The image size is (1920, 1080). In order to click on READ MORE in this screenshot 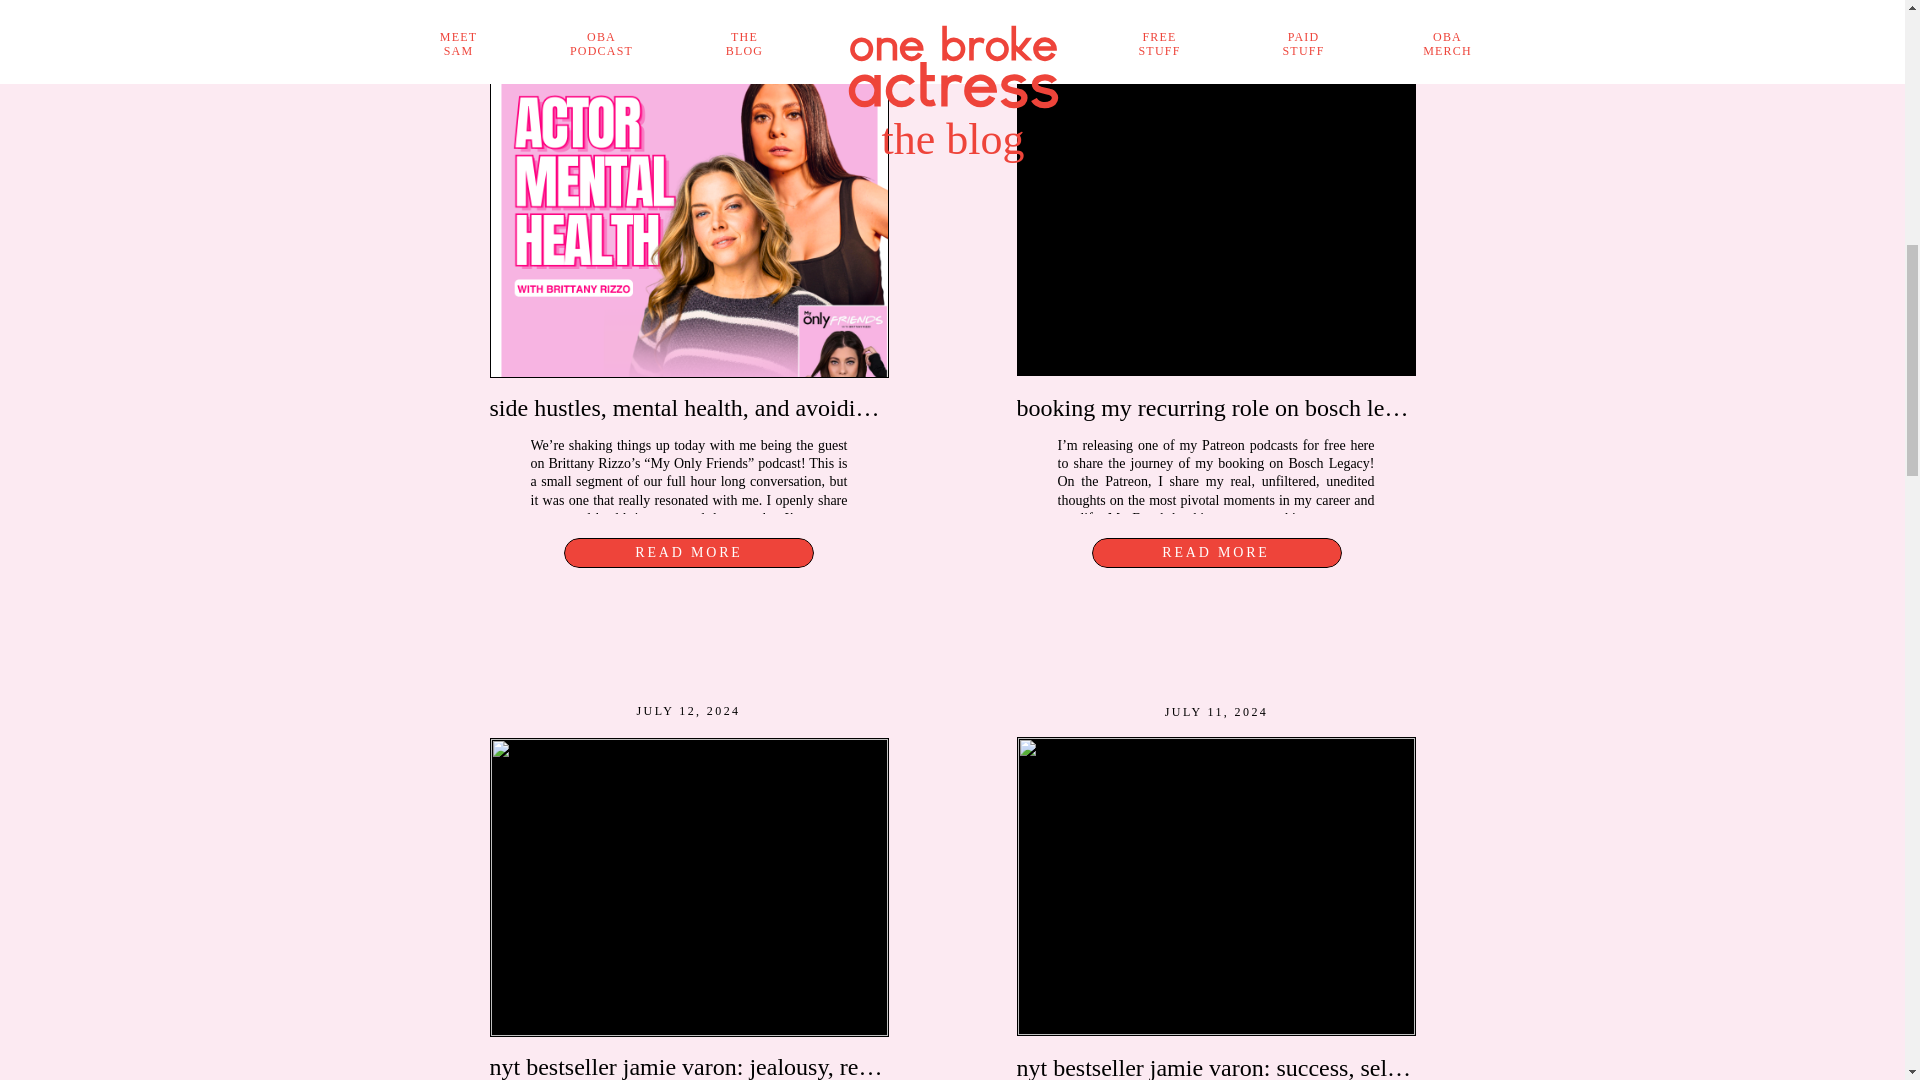, I will do `click(1216, 552)`.